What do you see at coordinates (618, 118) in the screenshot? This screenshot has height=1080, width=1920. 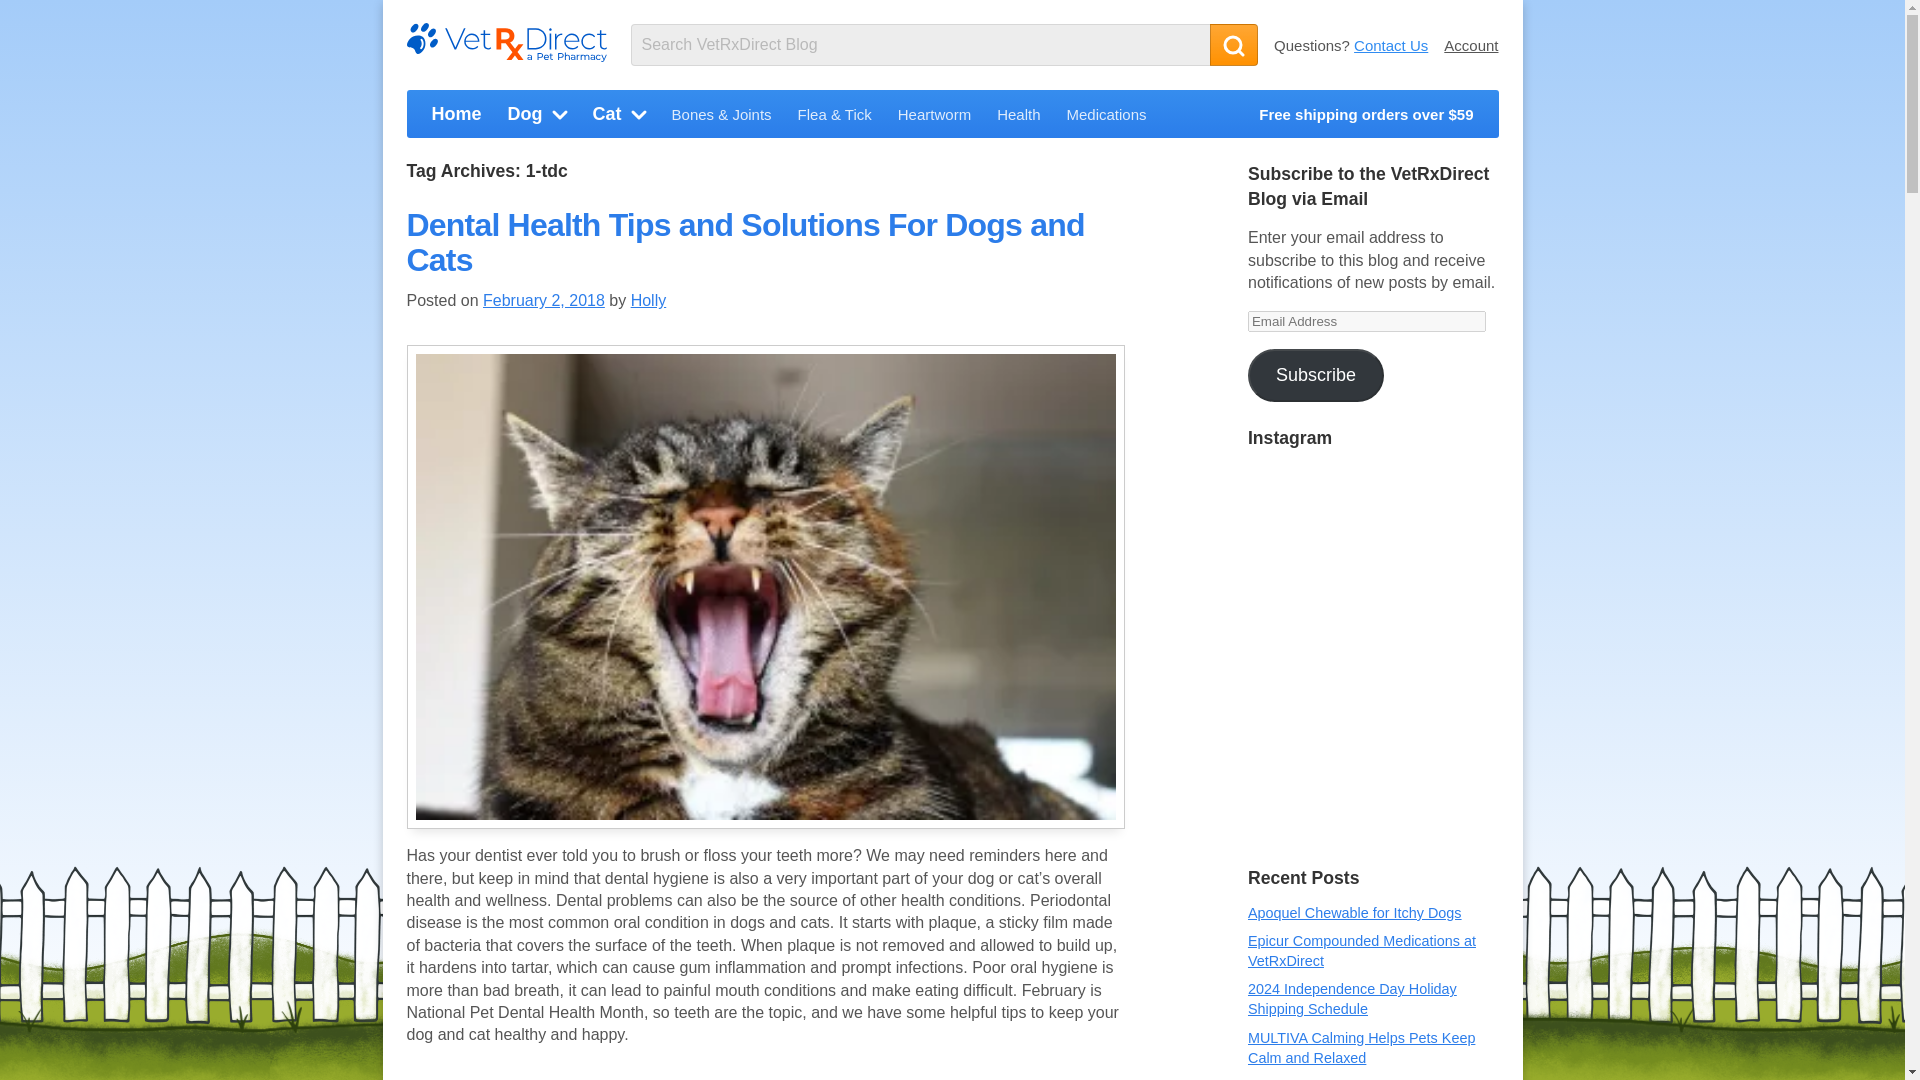 I see `Cat` at bounding box center [618, 118].